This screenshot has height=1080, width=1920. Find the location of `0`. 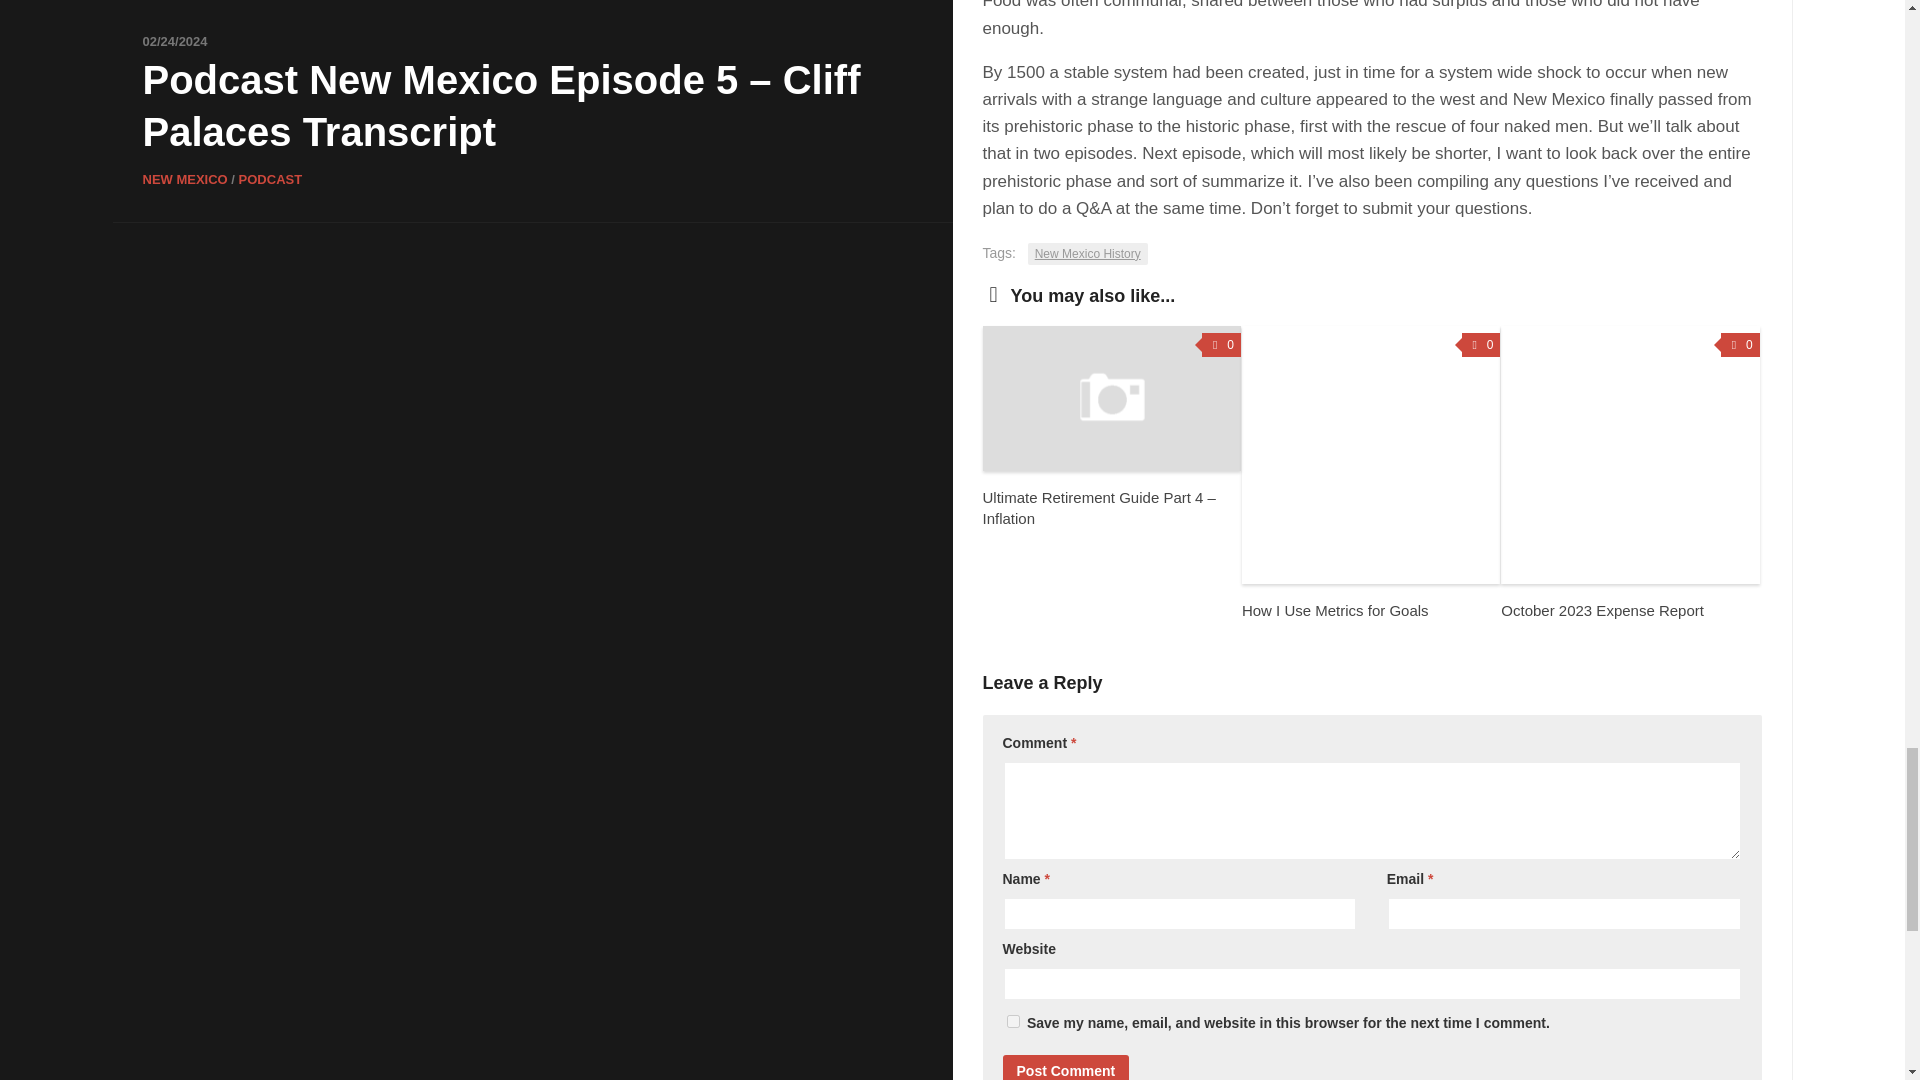

0 is located at coordinates (1220, 344).